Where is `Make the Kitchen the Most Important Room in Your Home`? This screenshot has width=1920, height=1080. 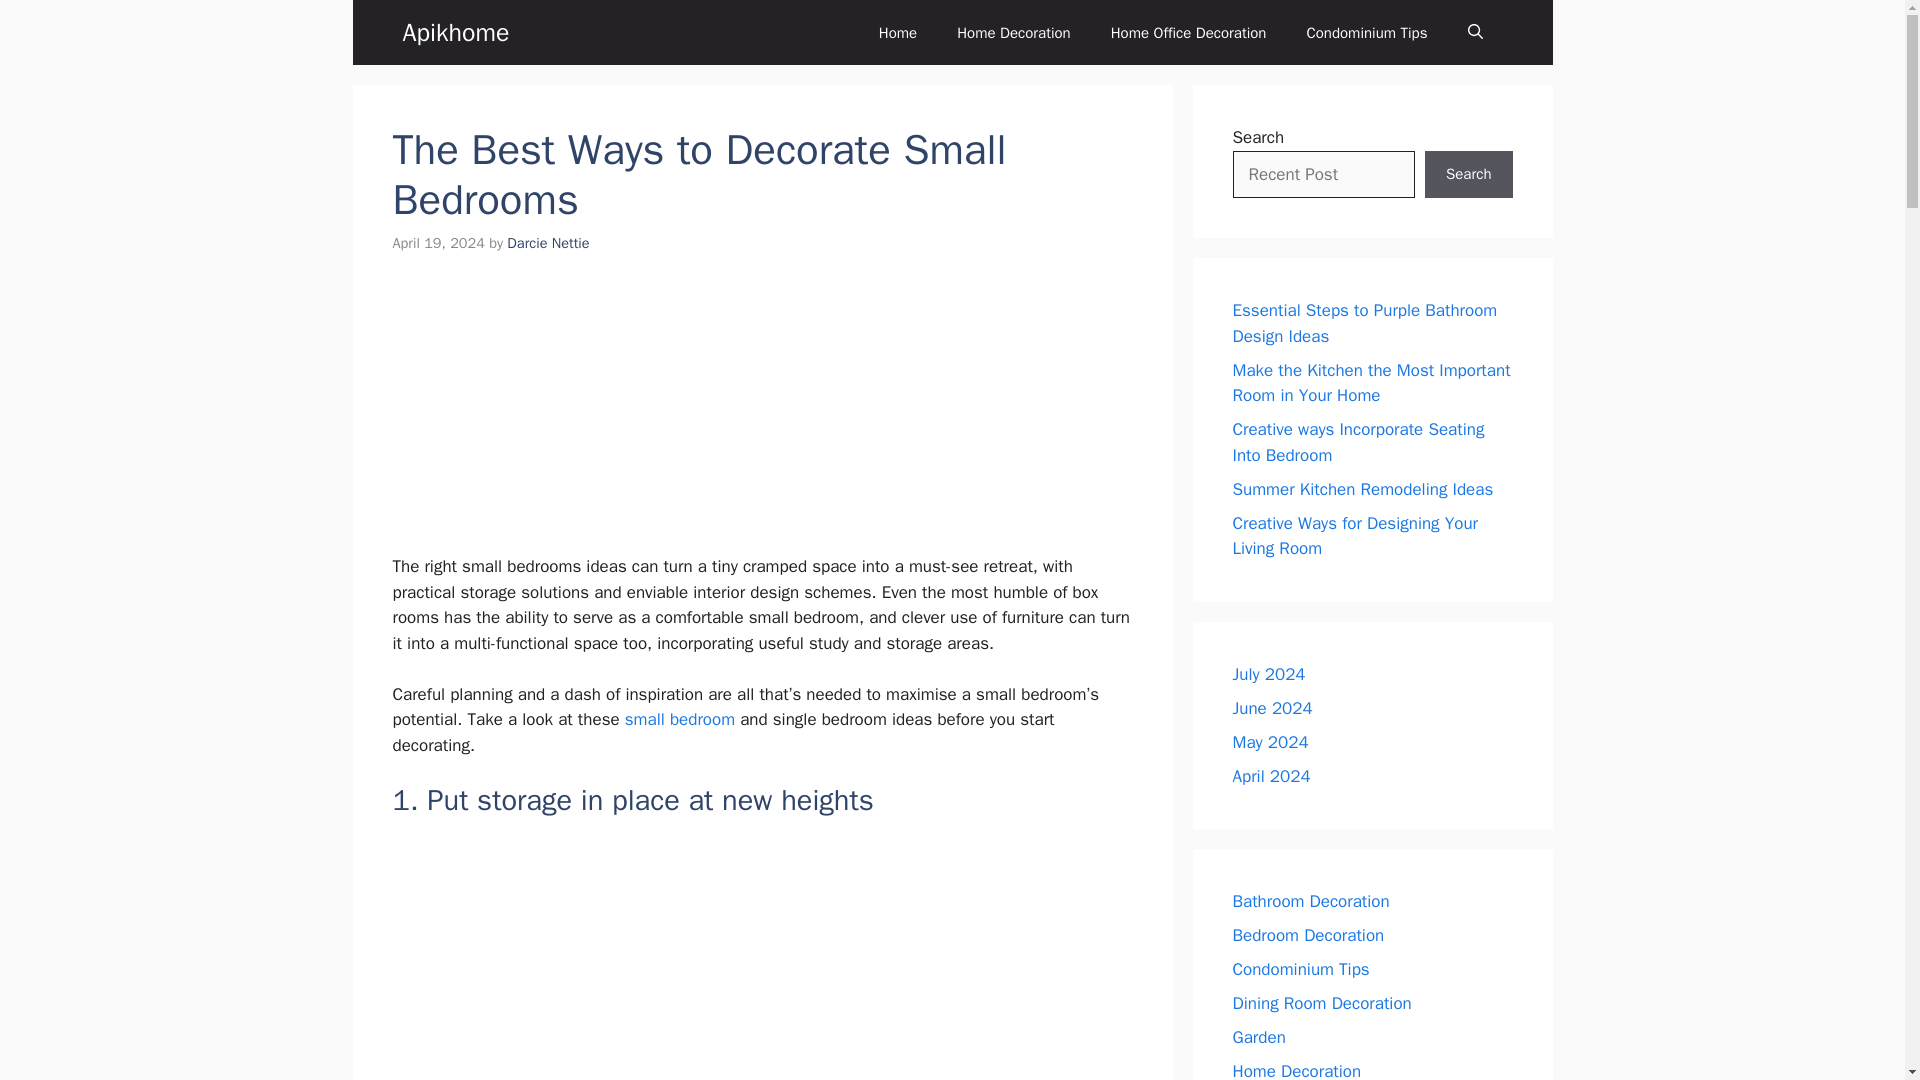 Make the Kitchen the Most Important Room in Your Home is located at coordinates (1370, 383).